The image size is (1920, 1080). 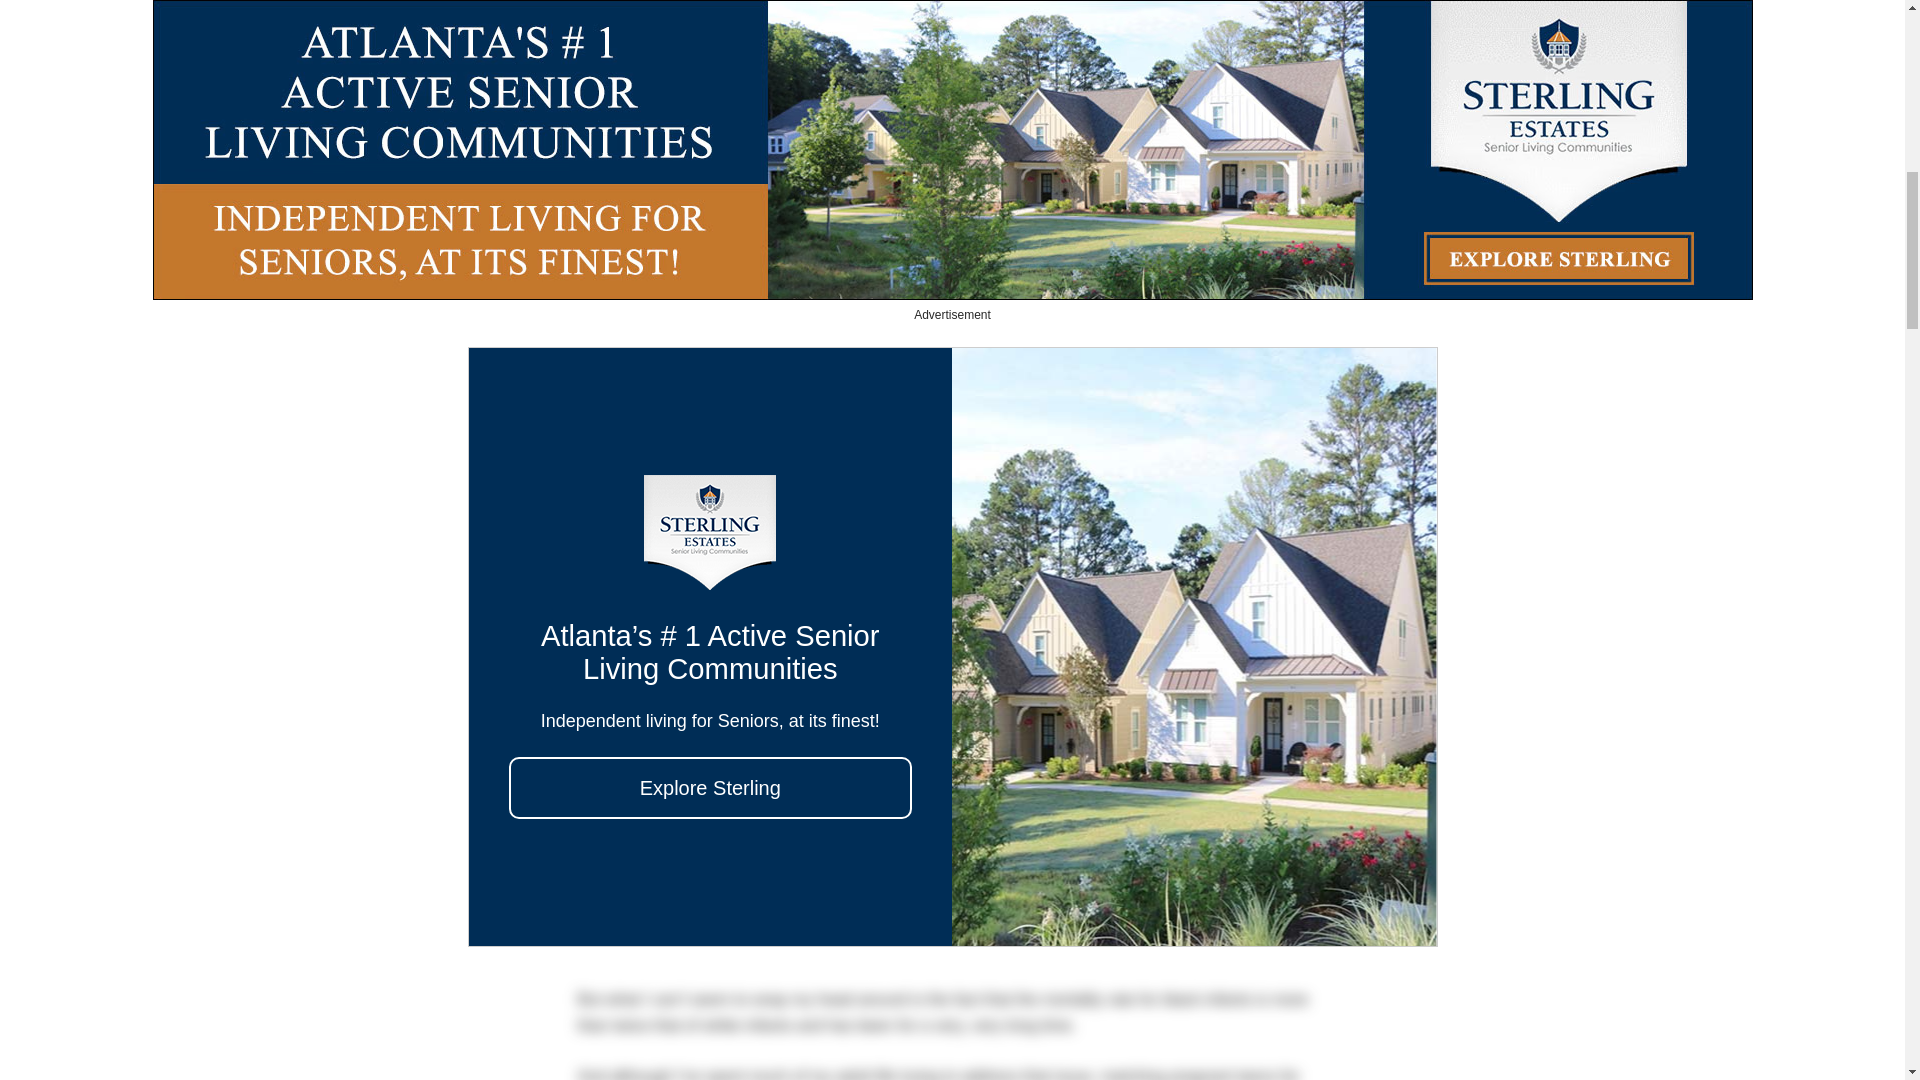 I want to click on Combined Shape, so click(x=550, y=32).